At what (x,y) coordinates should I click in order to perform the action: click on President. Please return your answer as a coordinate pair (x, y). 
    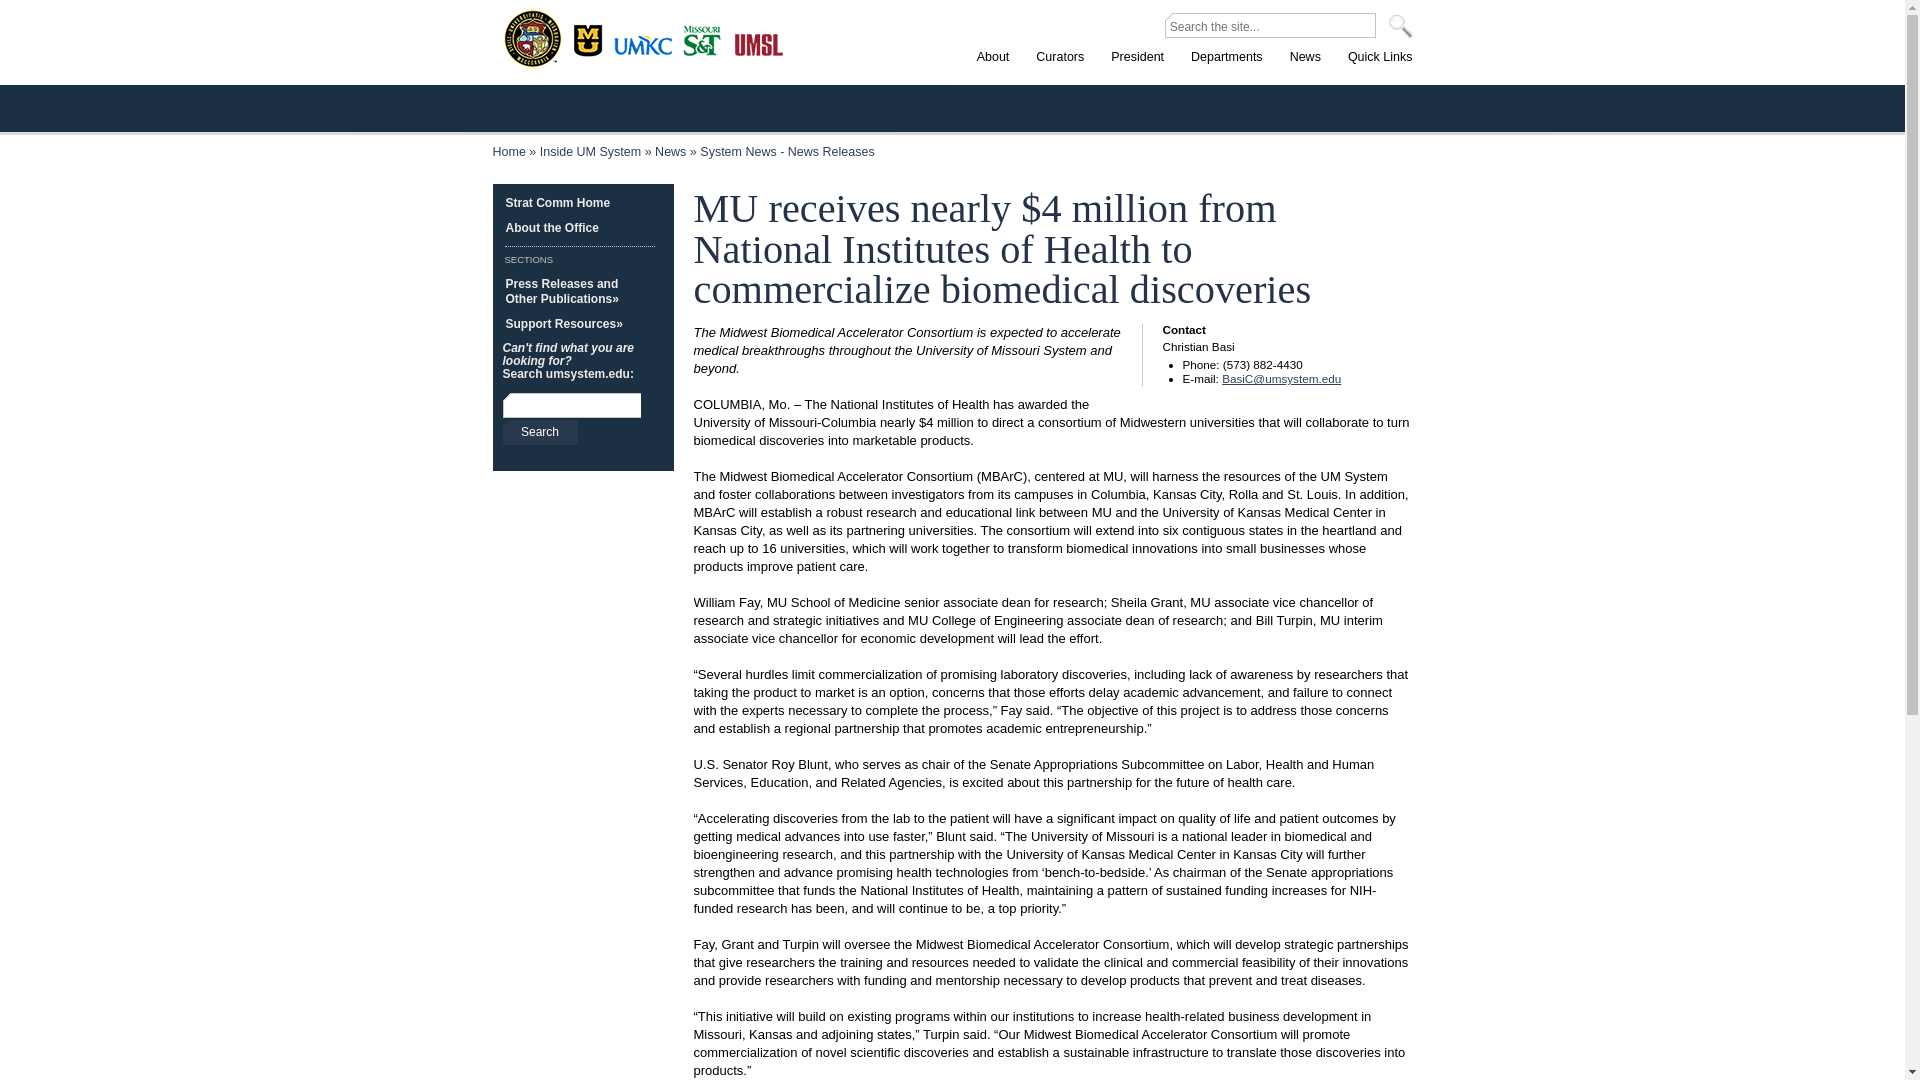
    Looking at the image, I should click on (1136, 74).